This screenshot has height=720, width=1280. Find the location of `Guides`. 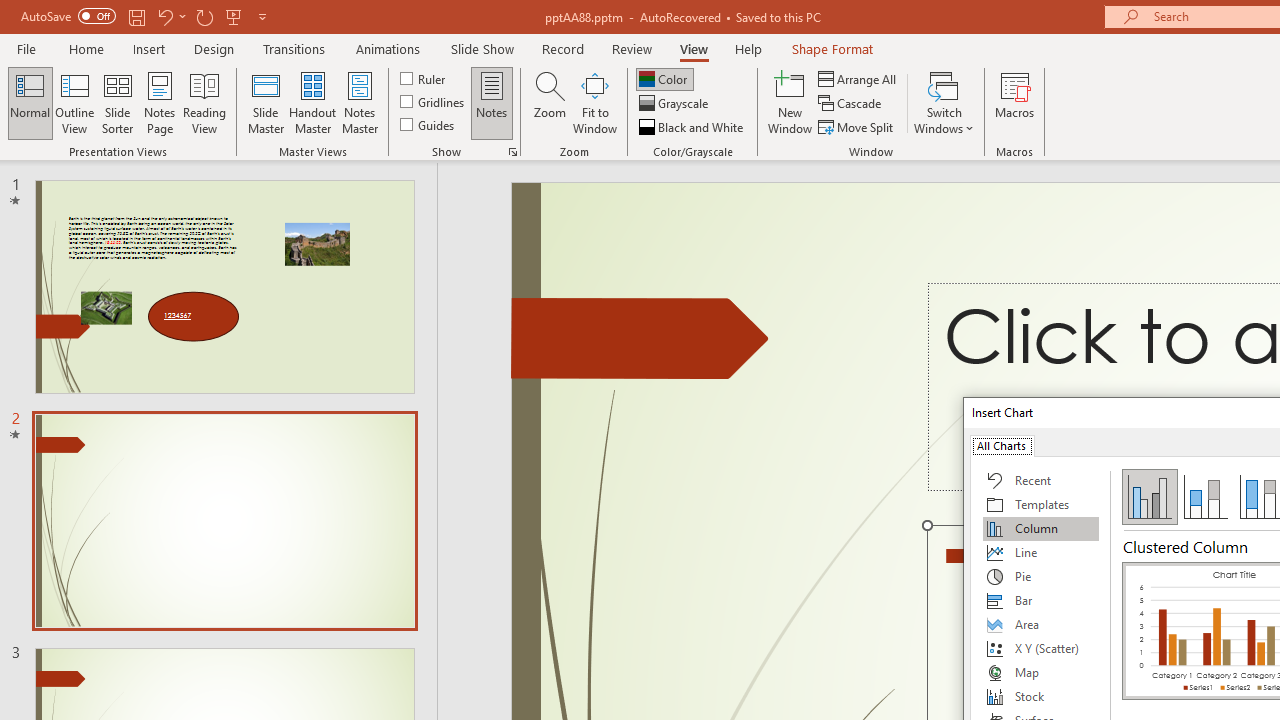

Guides is located at coordinates (428, 124).